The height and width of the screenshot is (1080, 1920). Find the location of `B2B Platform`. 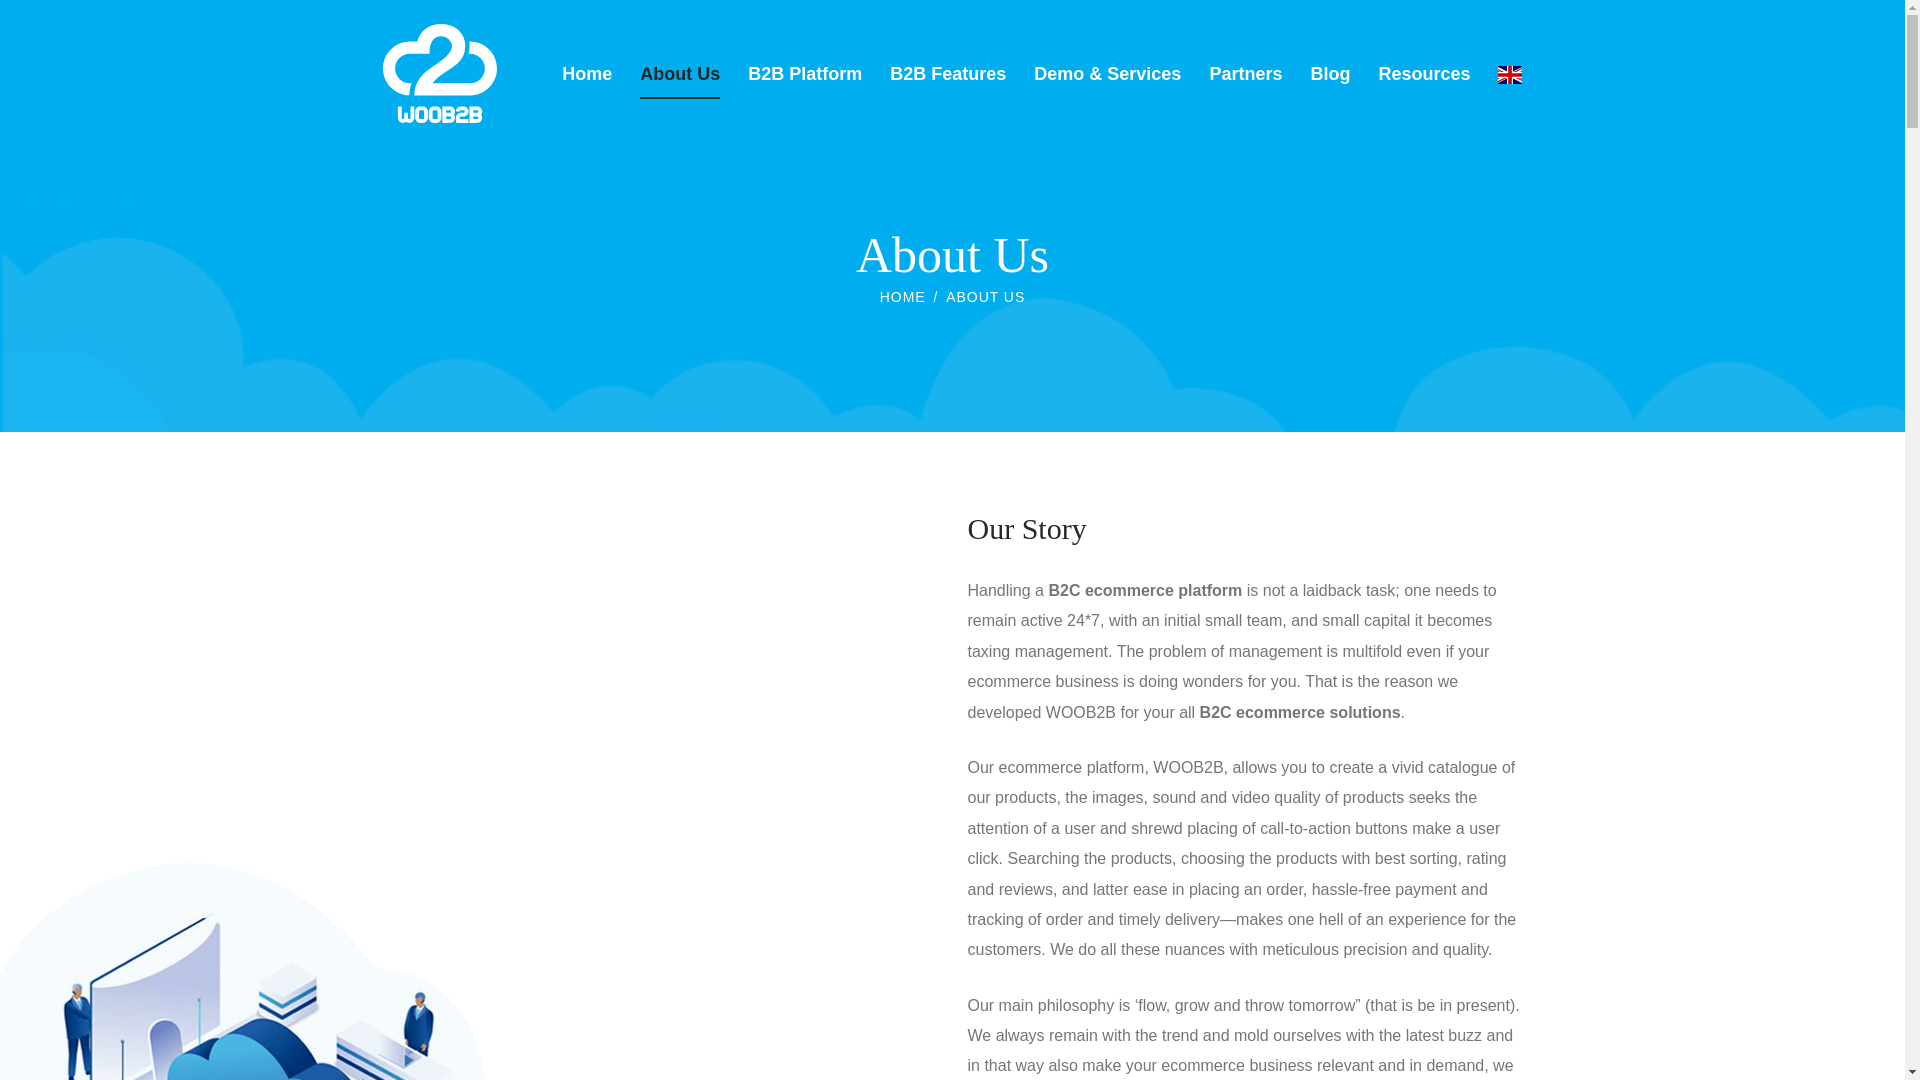

B2B Platform is located at coordinates (805, 72).